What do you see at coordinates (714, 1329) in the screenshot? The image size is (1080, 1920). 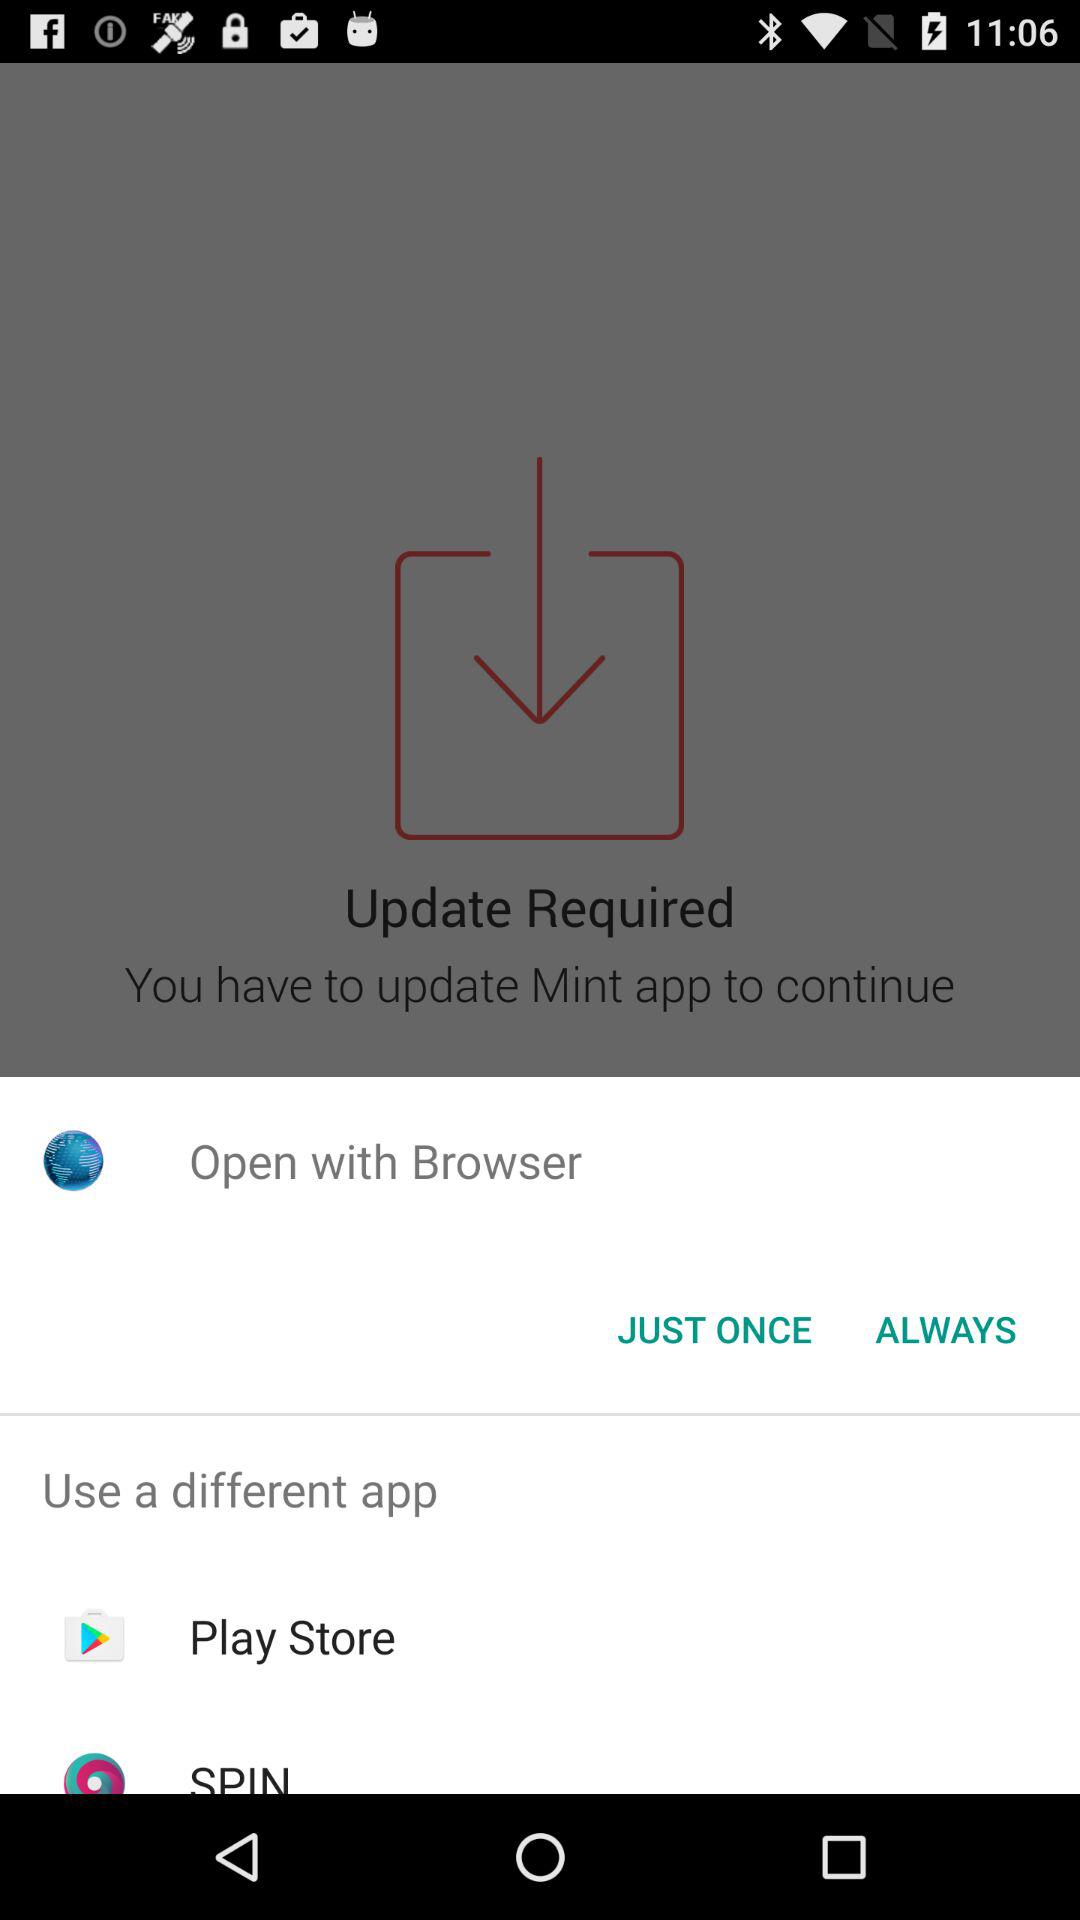 I see `open item to the left of always icon` at bounding box center [714, 1329].